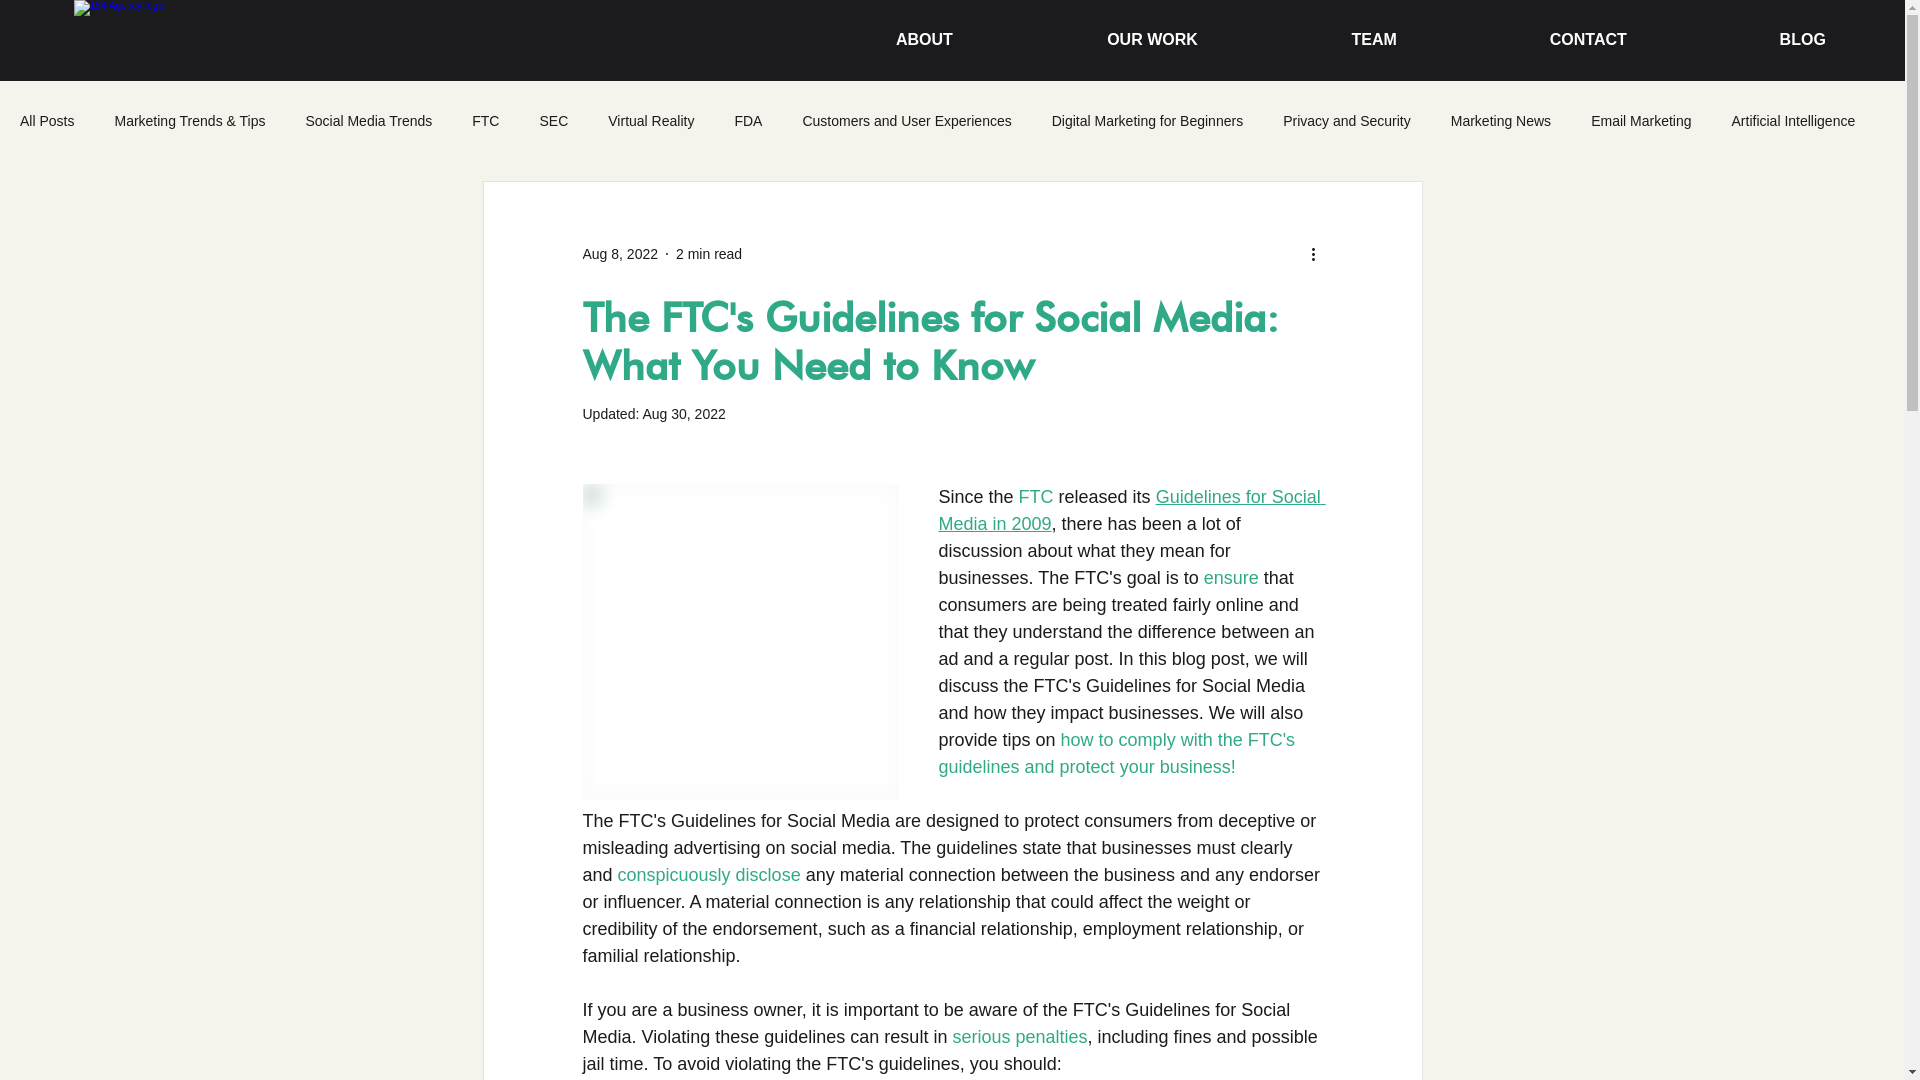  I want to click on SEC, so click(554, 121).